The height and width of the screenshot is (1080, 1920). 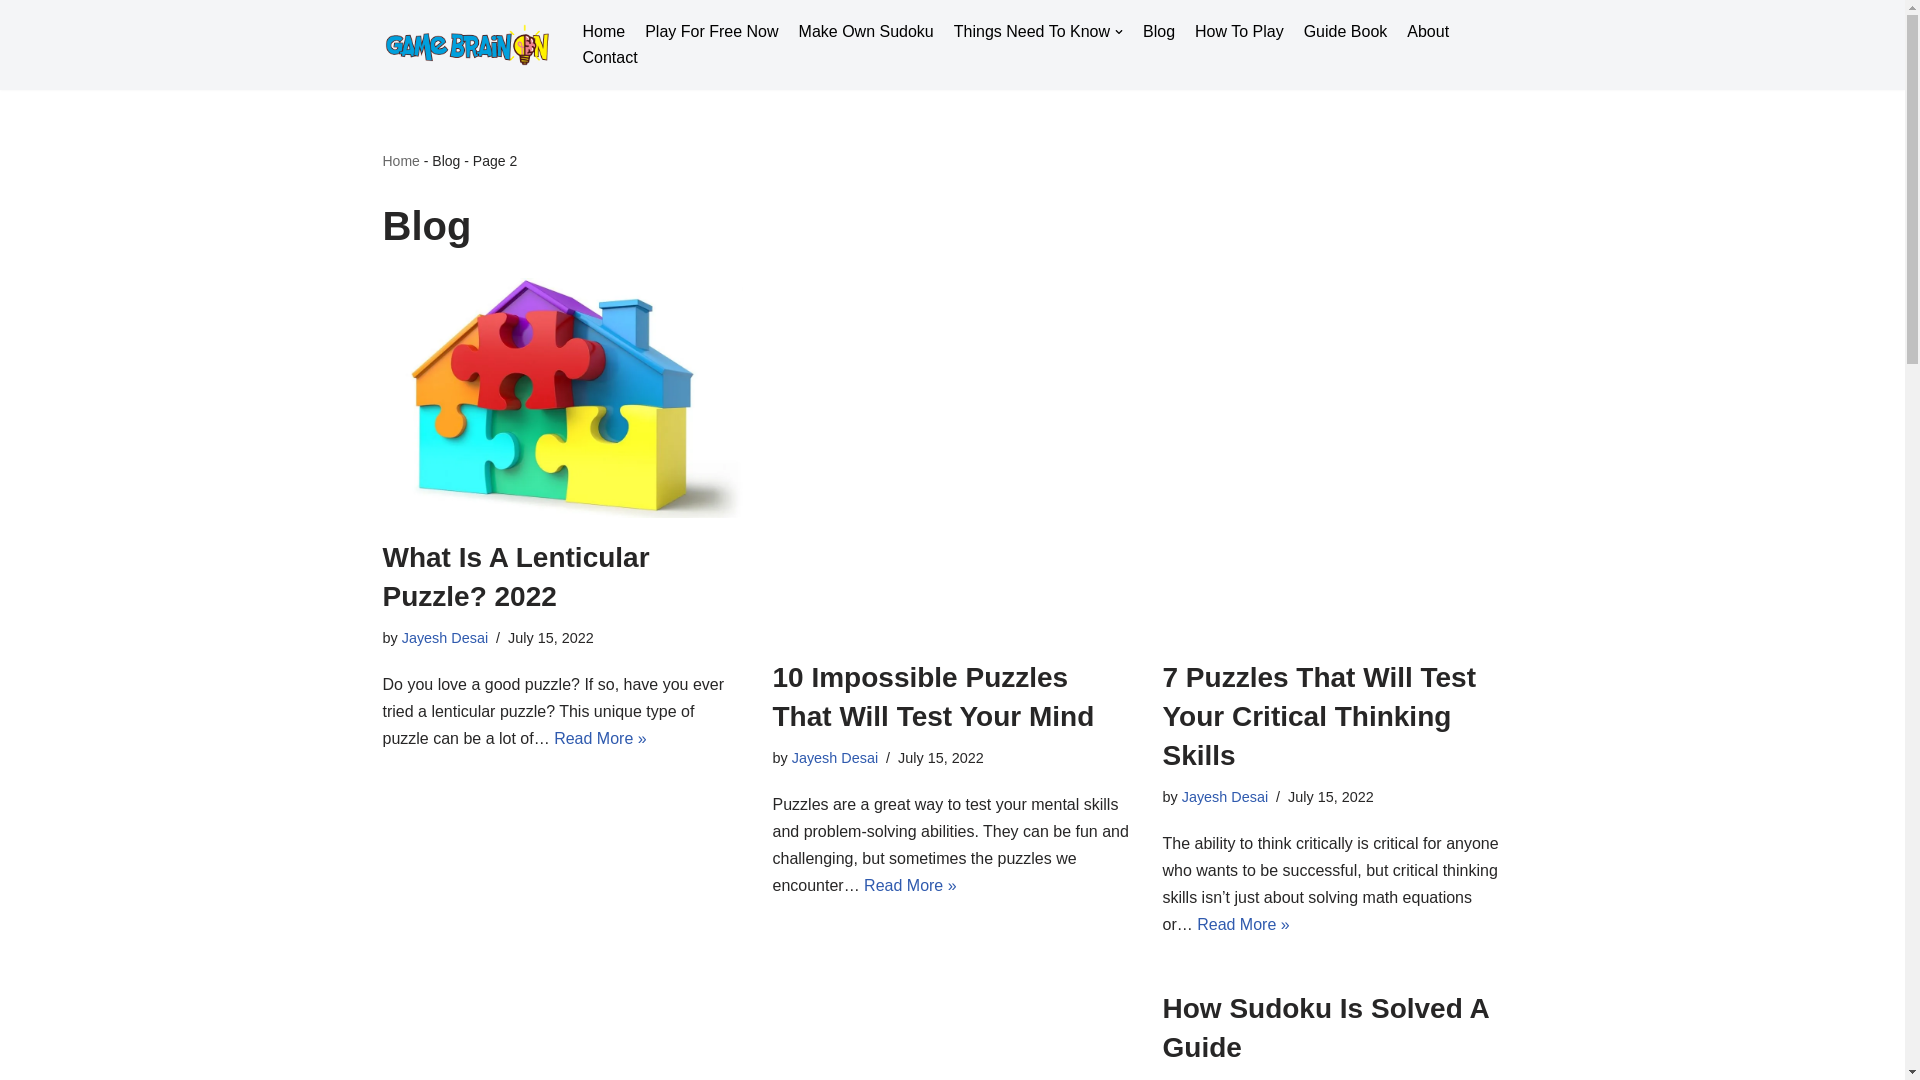 What do you see at coordinates (1224, 796) in the screenshot?
I see `Posts by Jayesh Desai` at bounding box center [1224, 796].